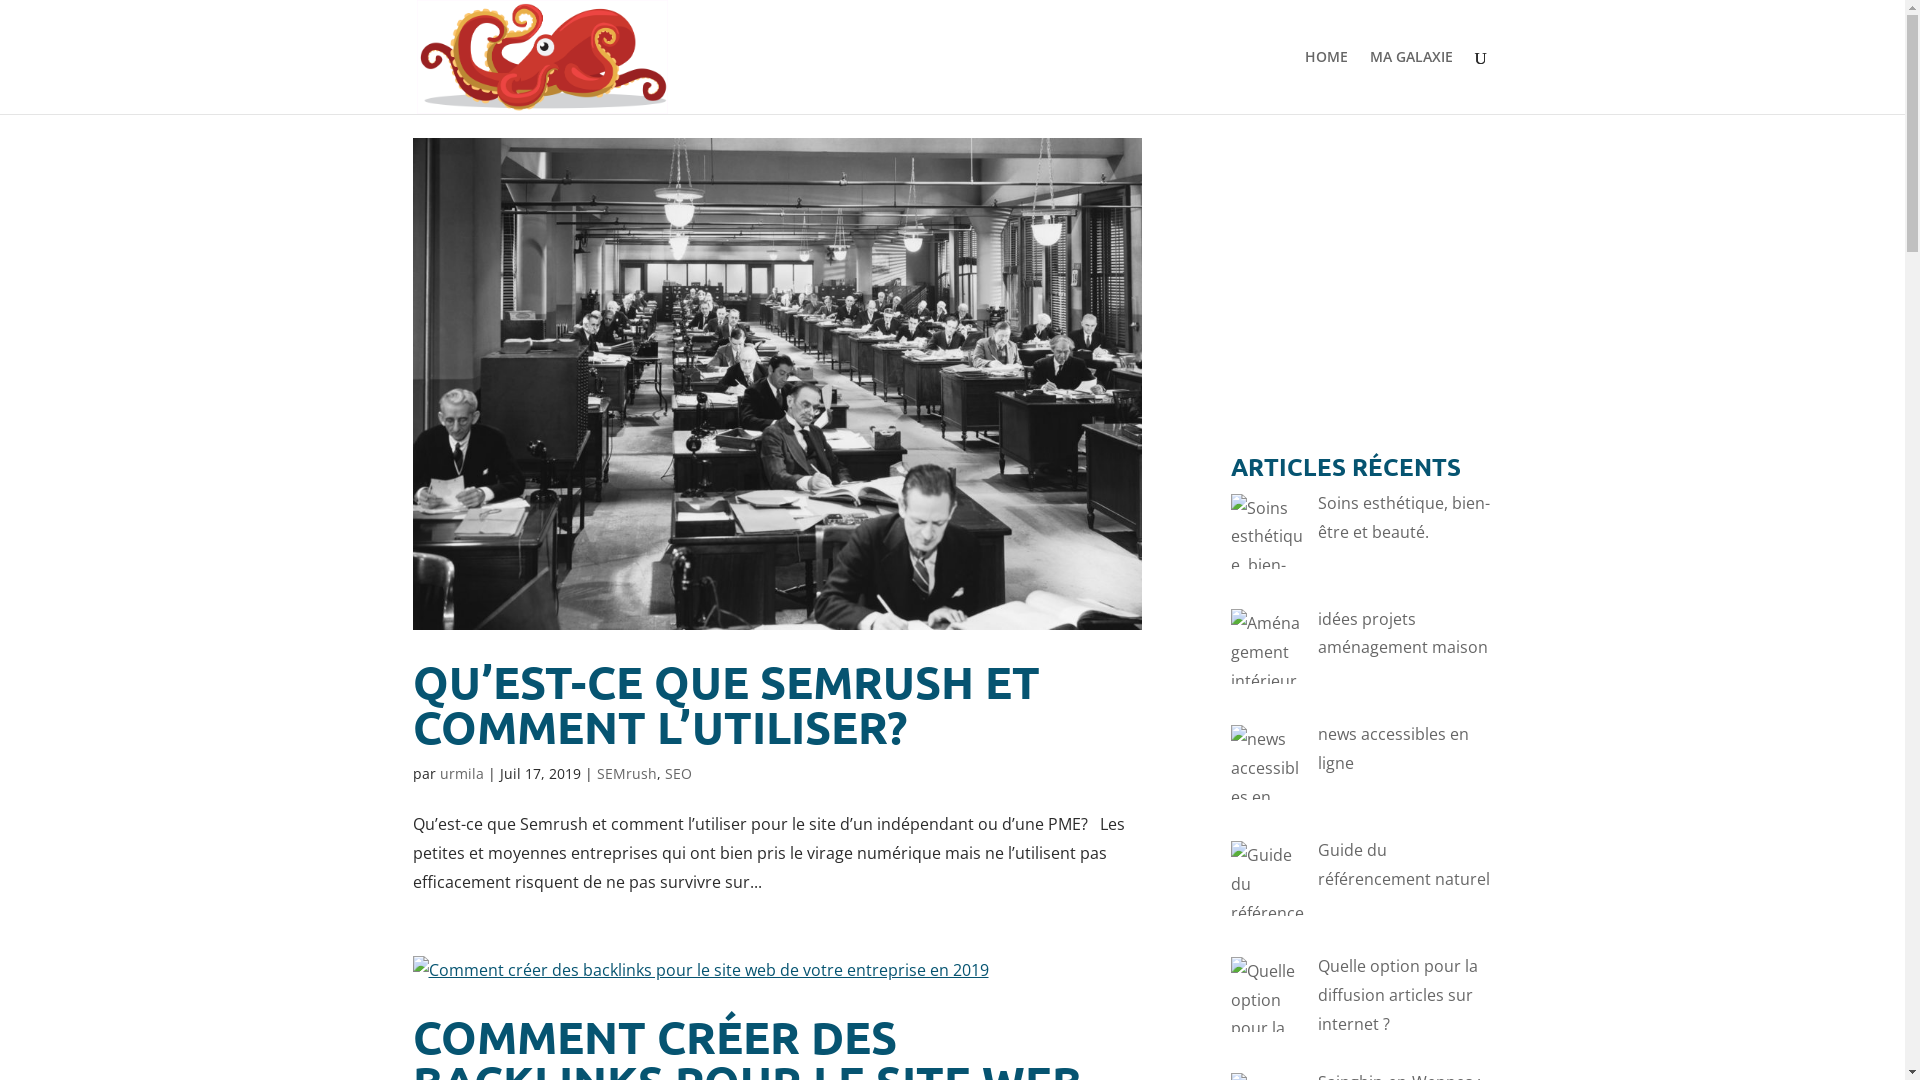 The image size is (1920, 1080). What do you see at coordinates (1412, 82) in the screenshot?
I see `MA GALAXIE` at bounding box center [1412, 82].